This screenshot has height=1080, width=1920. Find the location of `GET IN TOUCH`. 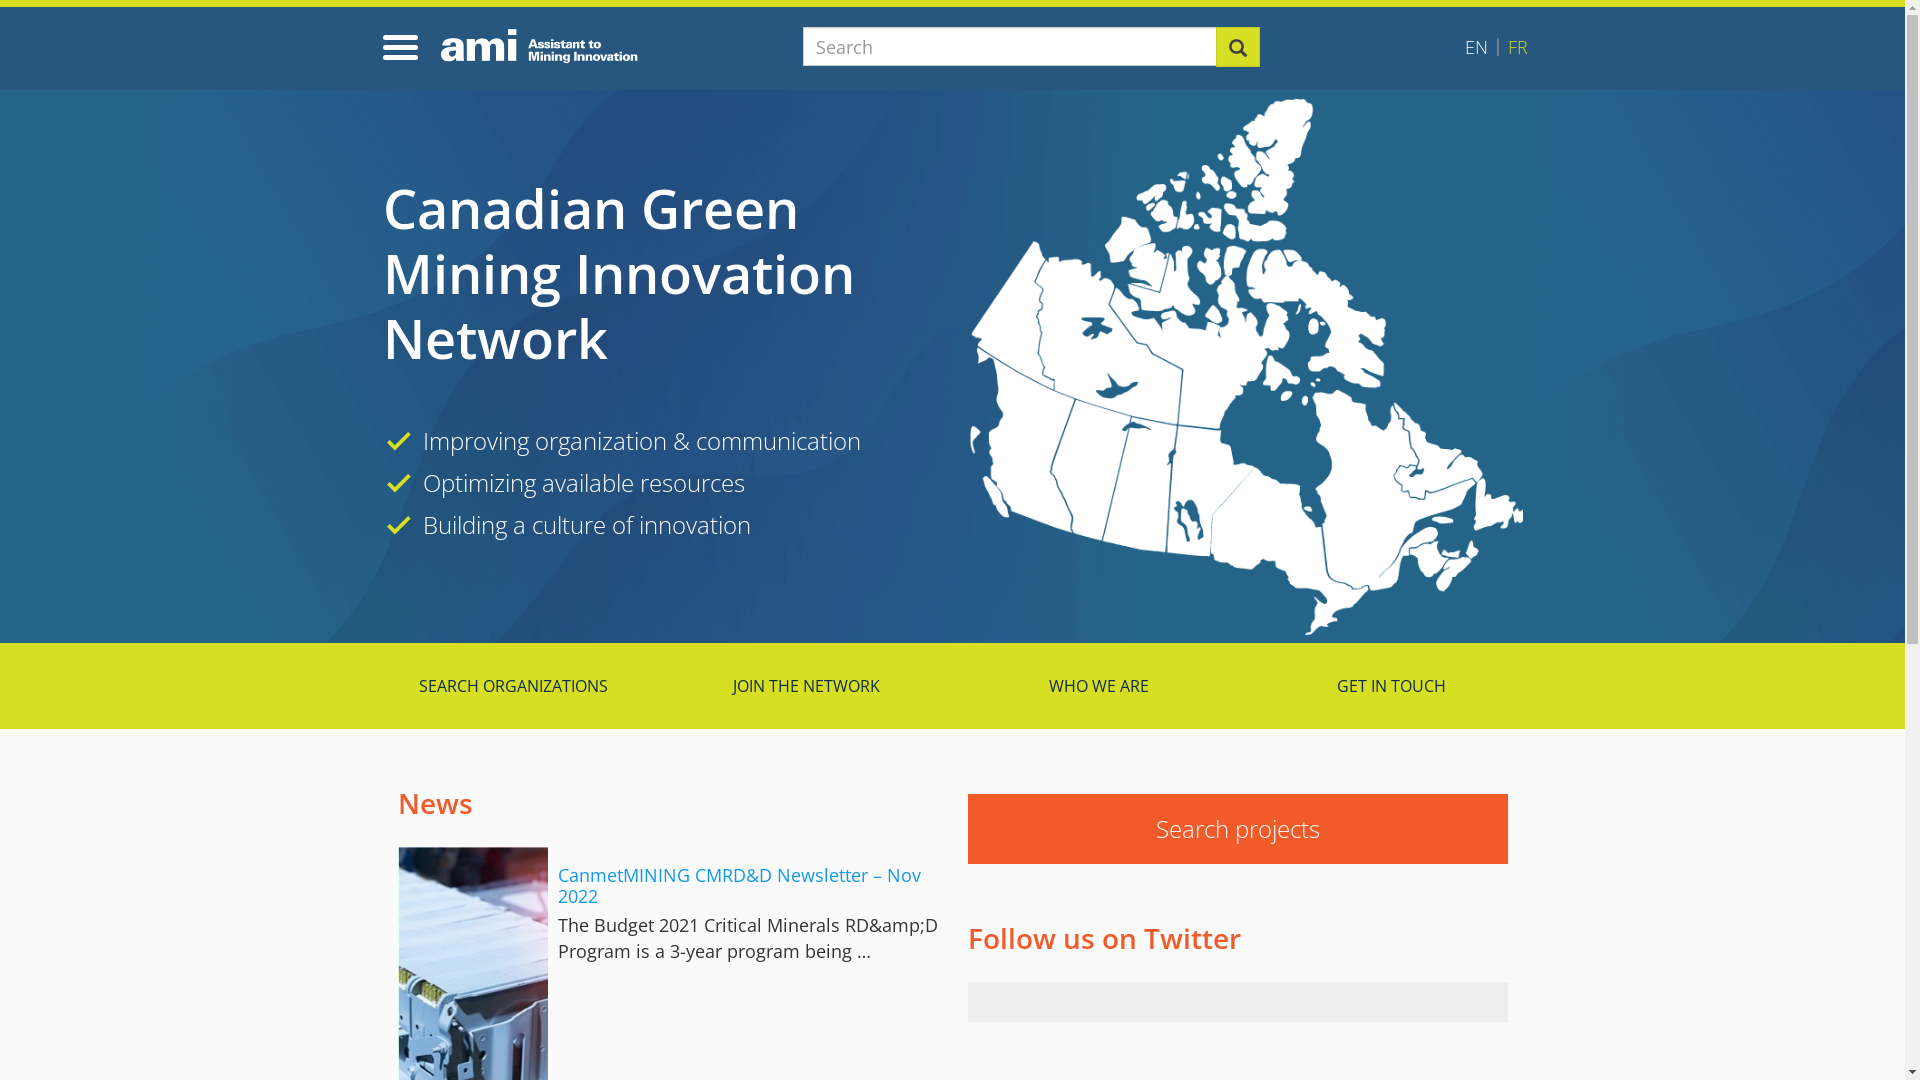

GET IN TOUCH is located at coordinates (1392, 686).